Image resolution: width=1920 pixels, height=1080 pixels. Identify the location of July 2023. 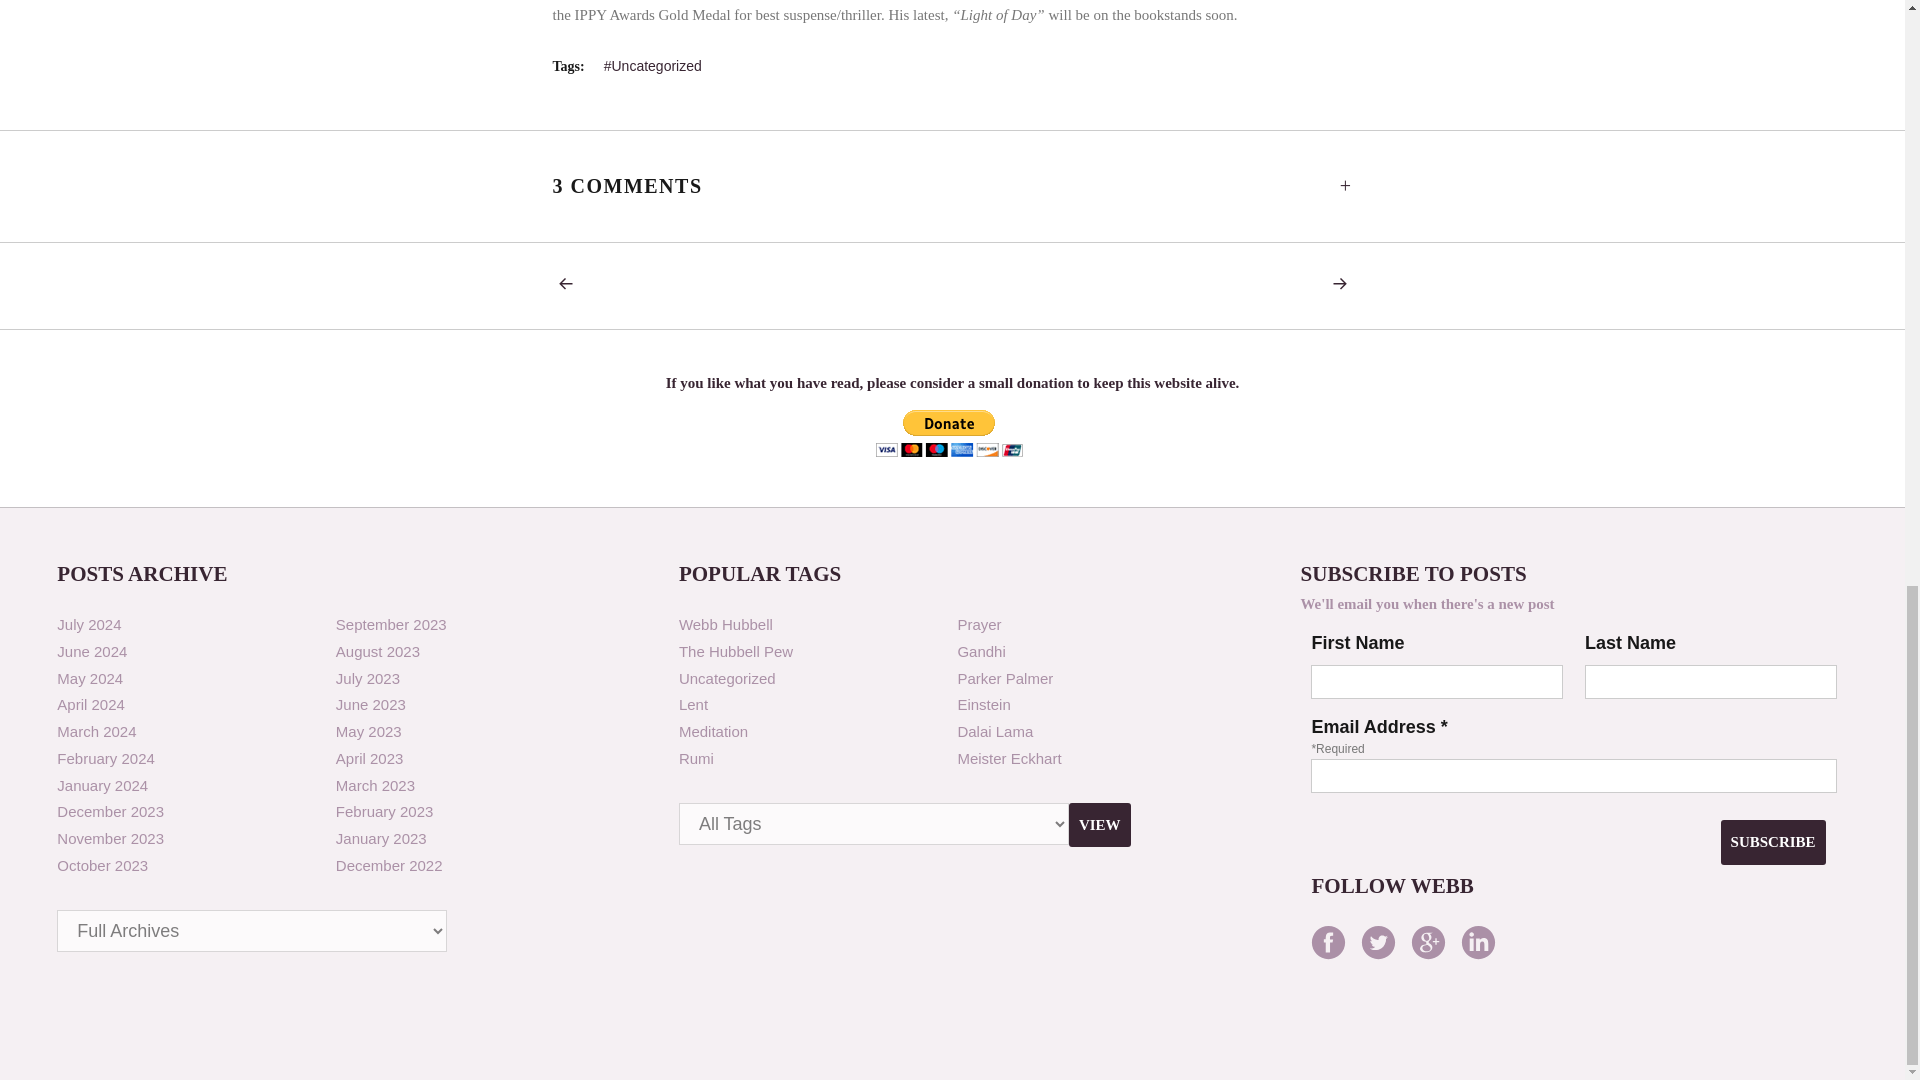
(368, 678).